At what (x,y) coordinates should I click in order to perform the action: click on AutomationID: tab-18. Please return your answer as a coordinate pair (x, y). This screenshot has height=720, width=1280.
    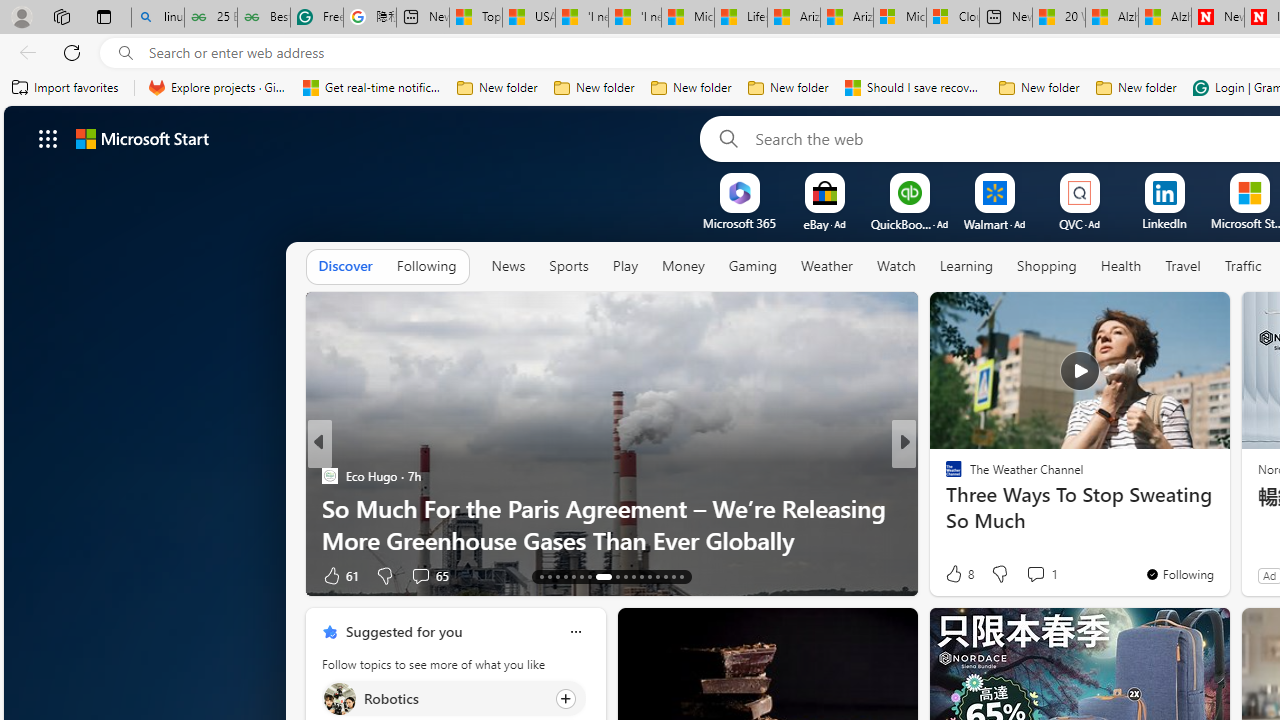
    Looking at the image, I should click on (582, 576).